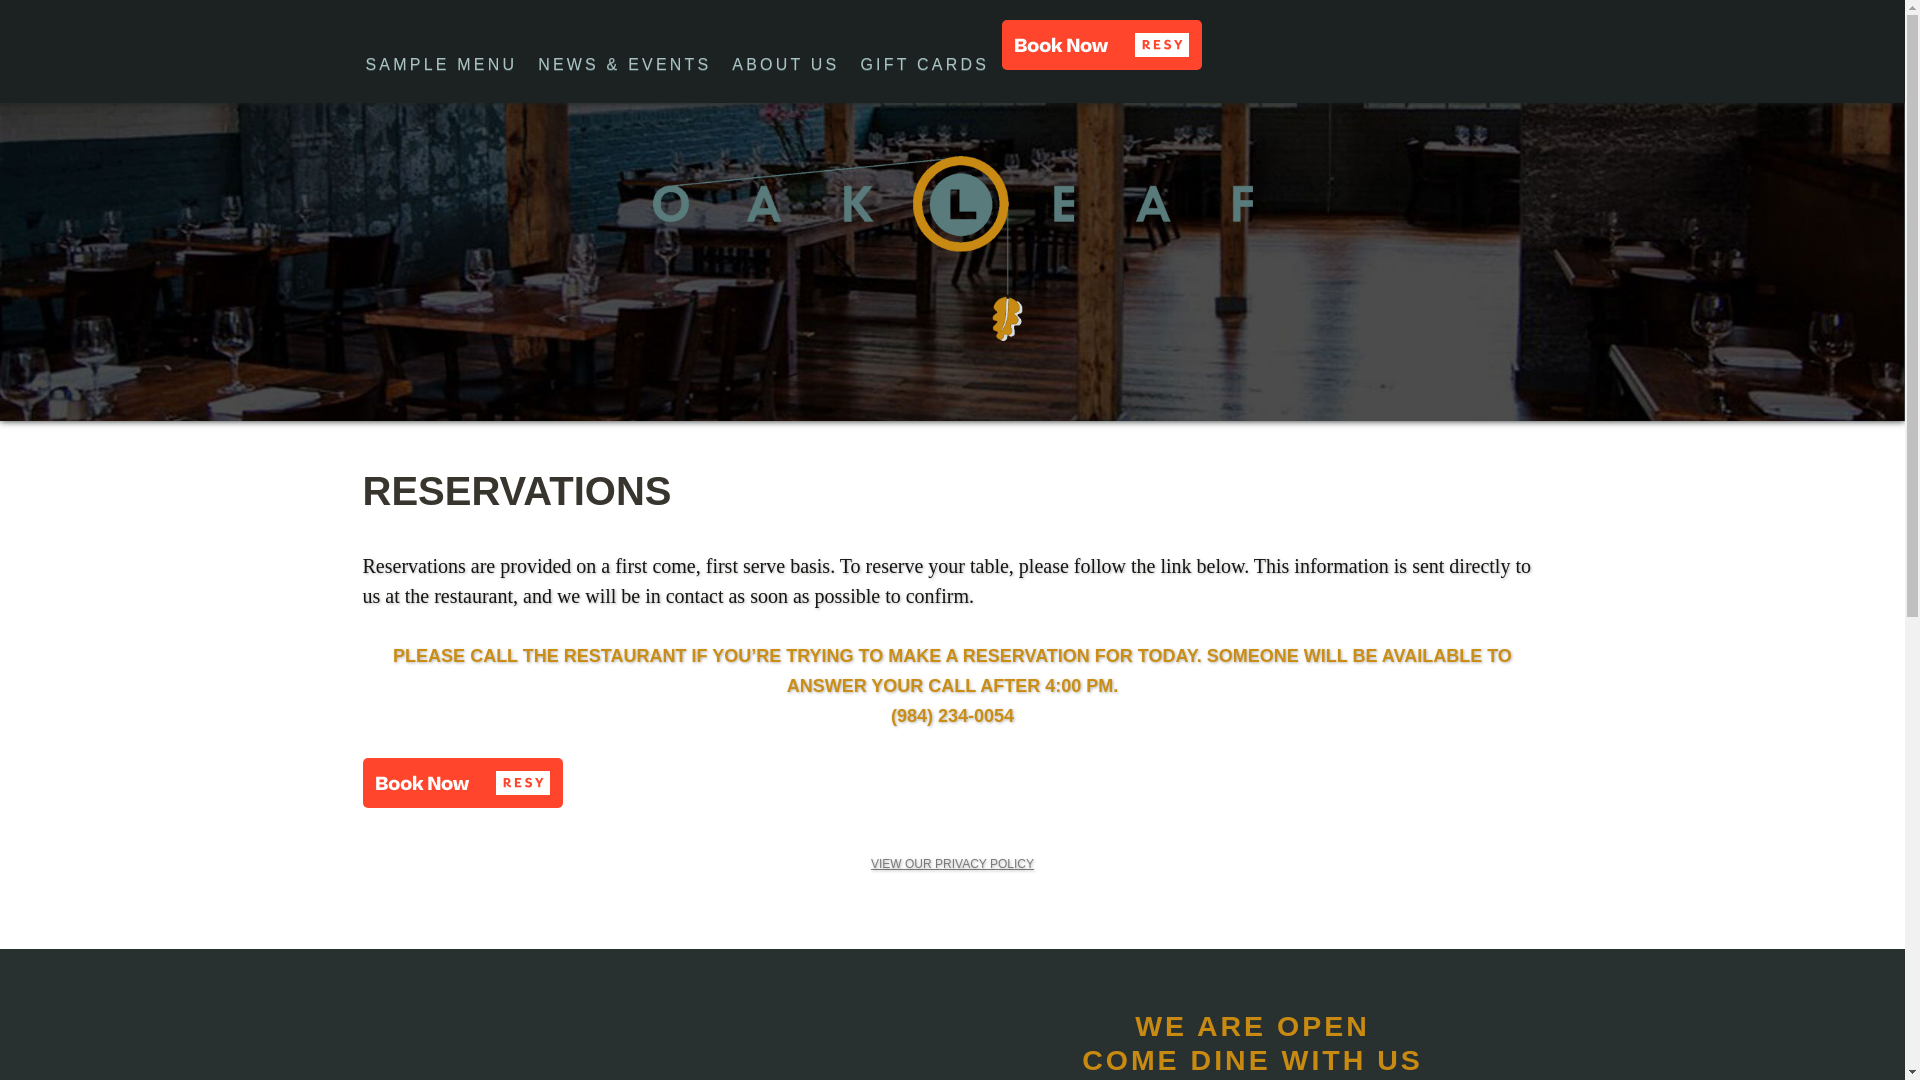  What do you see at coordinates (952, 864) in the screenshot?
I see `VIEW OUR PRIVACY POLICY` at bounding box center [952, 864].